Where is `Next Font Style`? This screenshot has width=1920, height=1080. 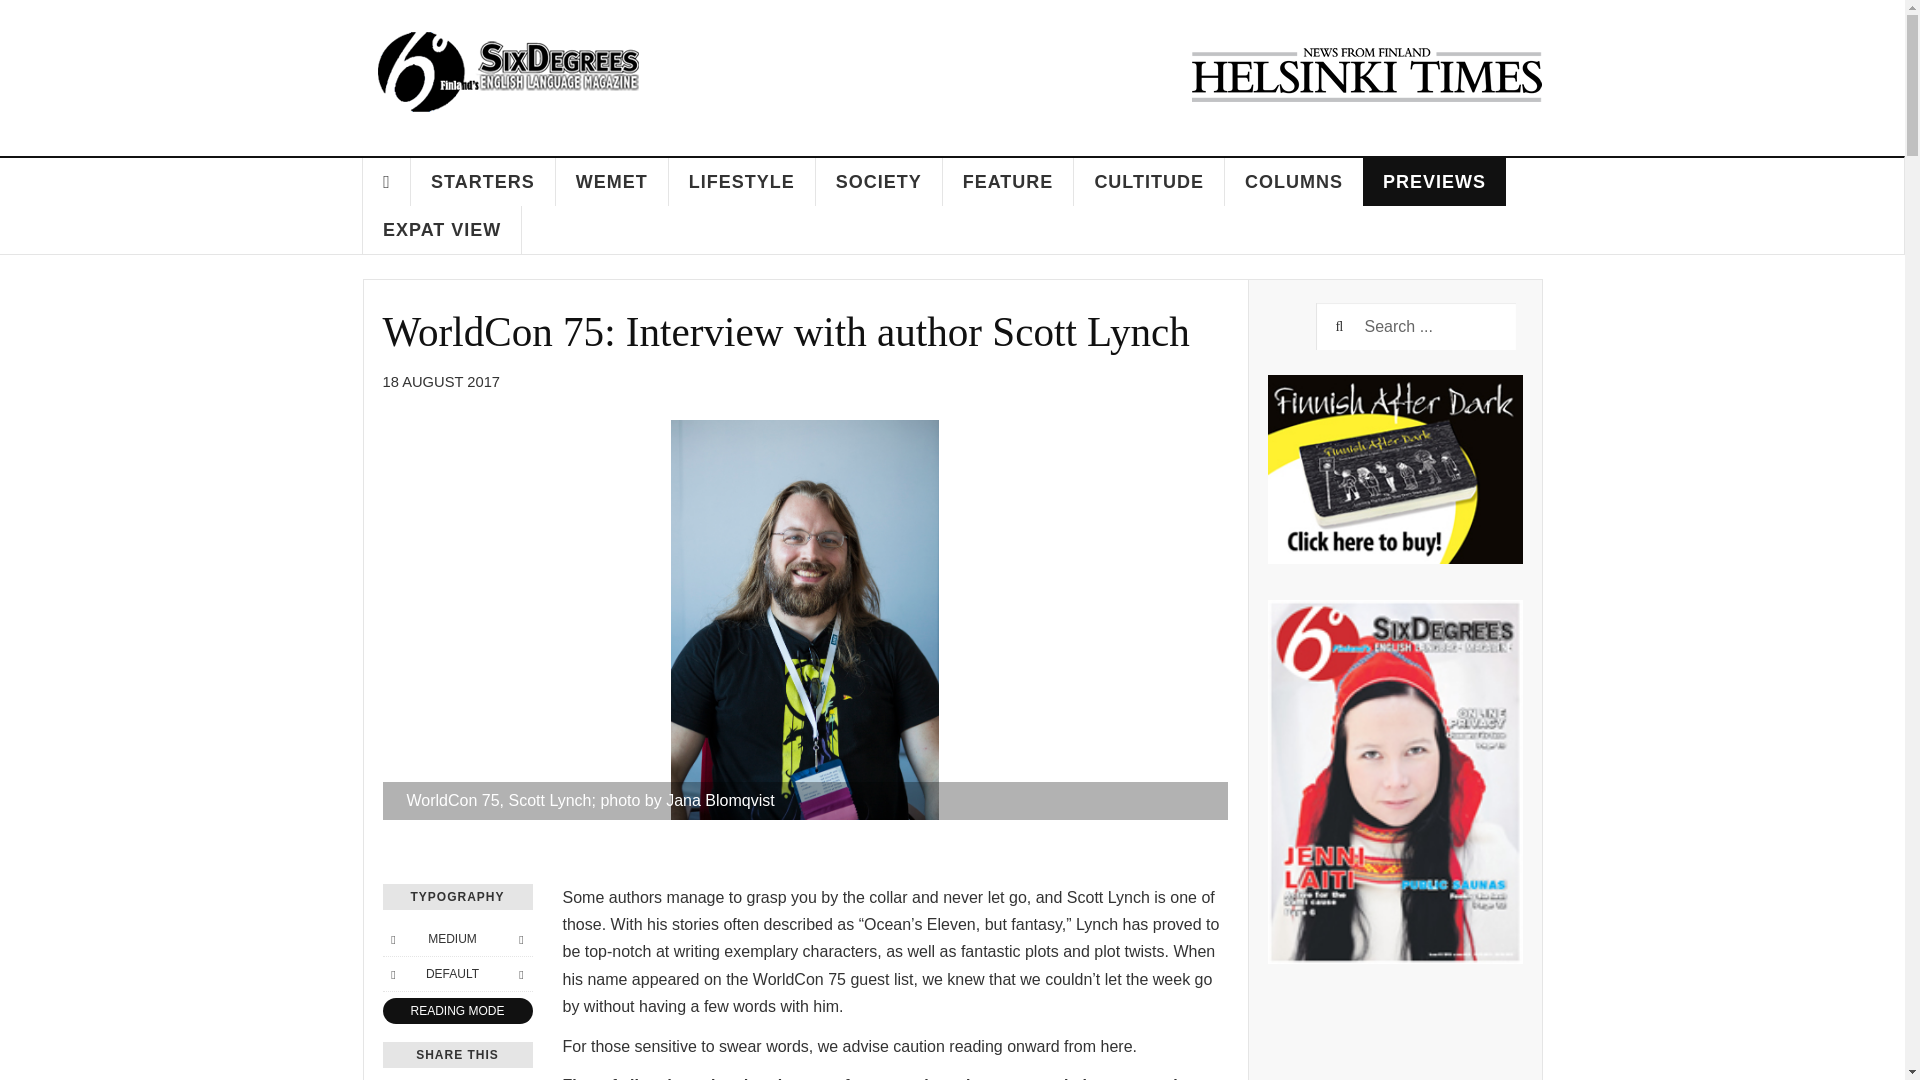
Next Font Style is located at coordinates (520, 974).